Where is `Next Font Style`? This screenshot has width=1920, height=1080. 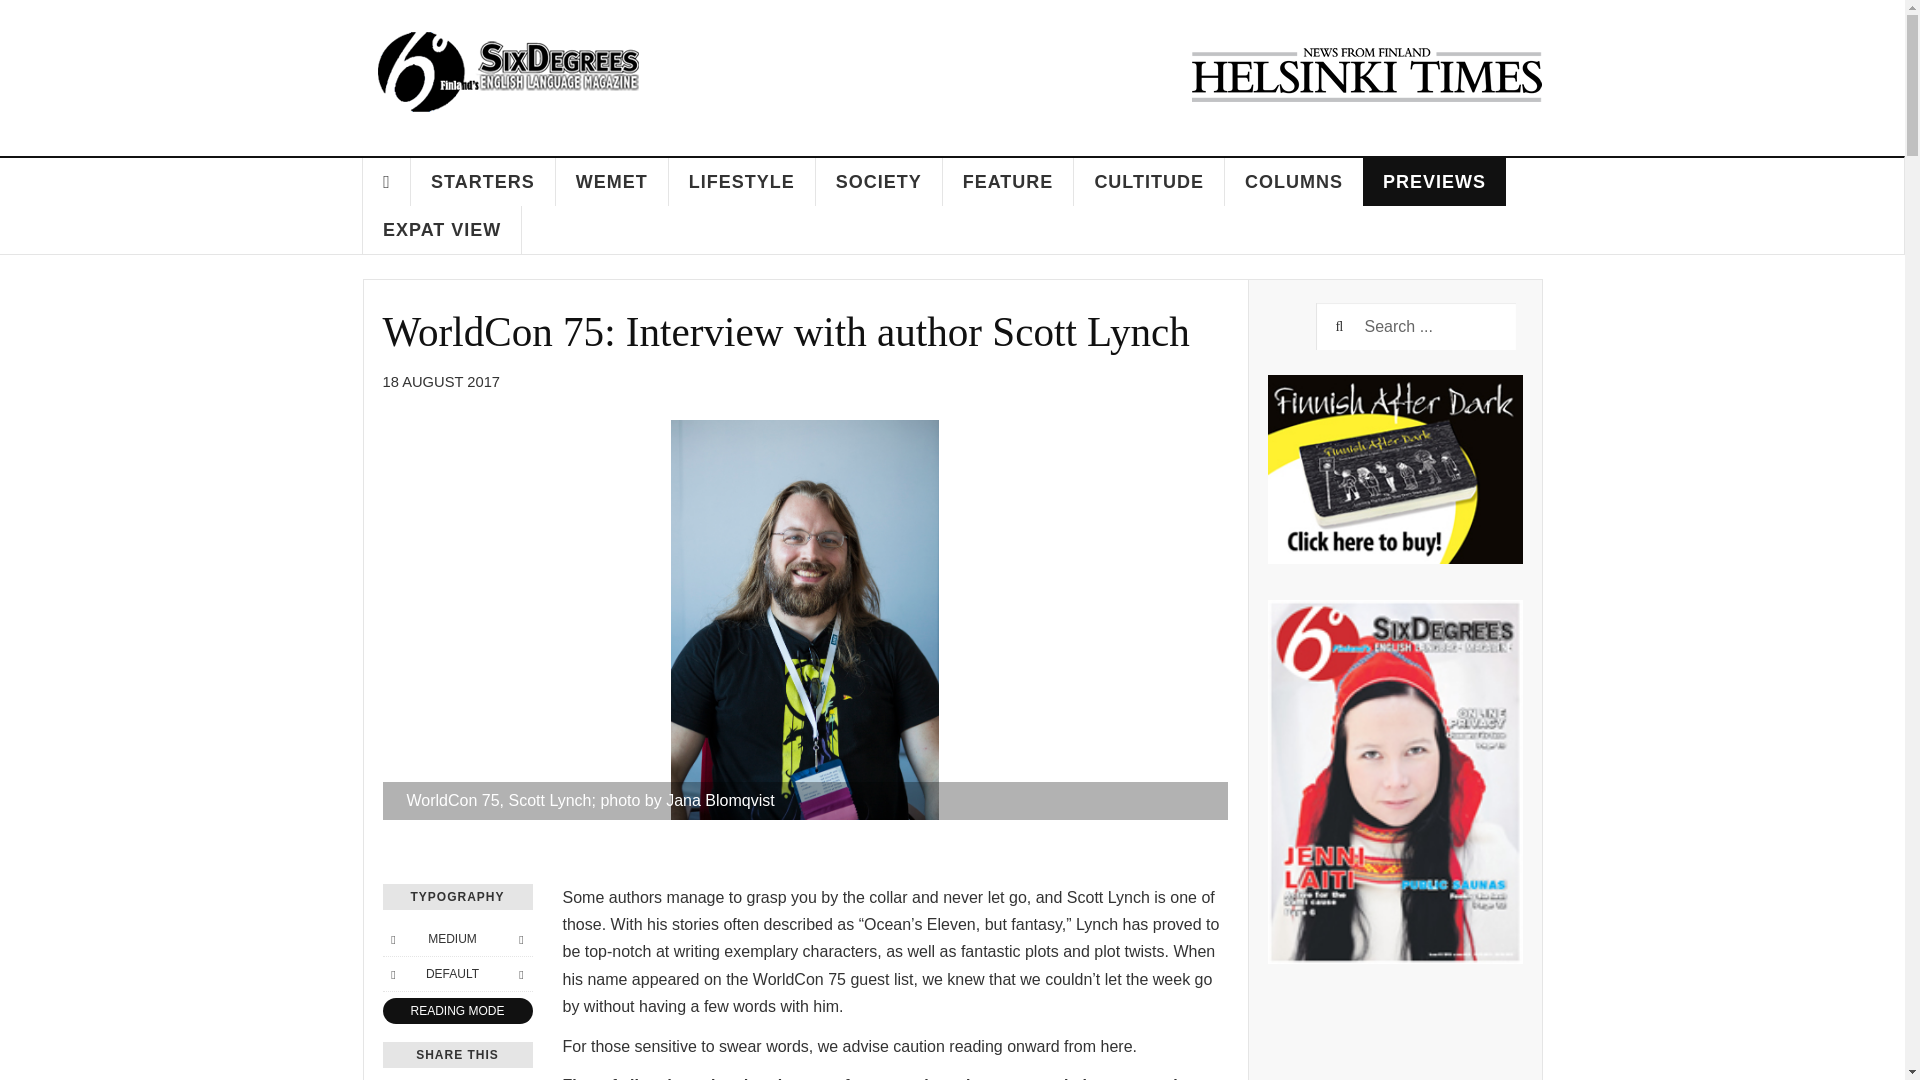
Next Font Style is located at coordinates (520, 974).